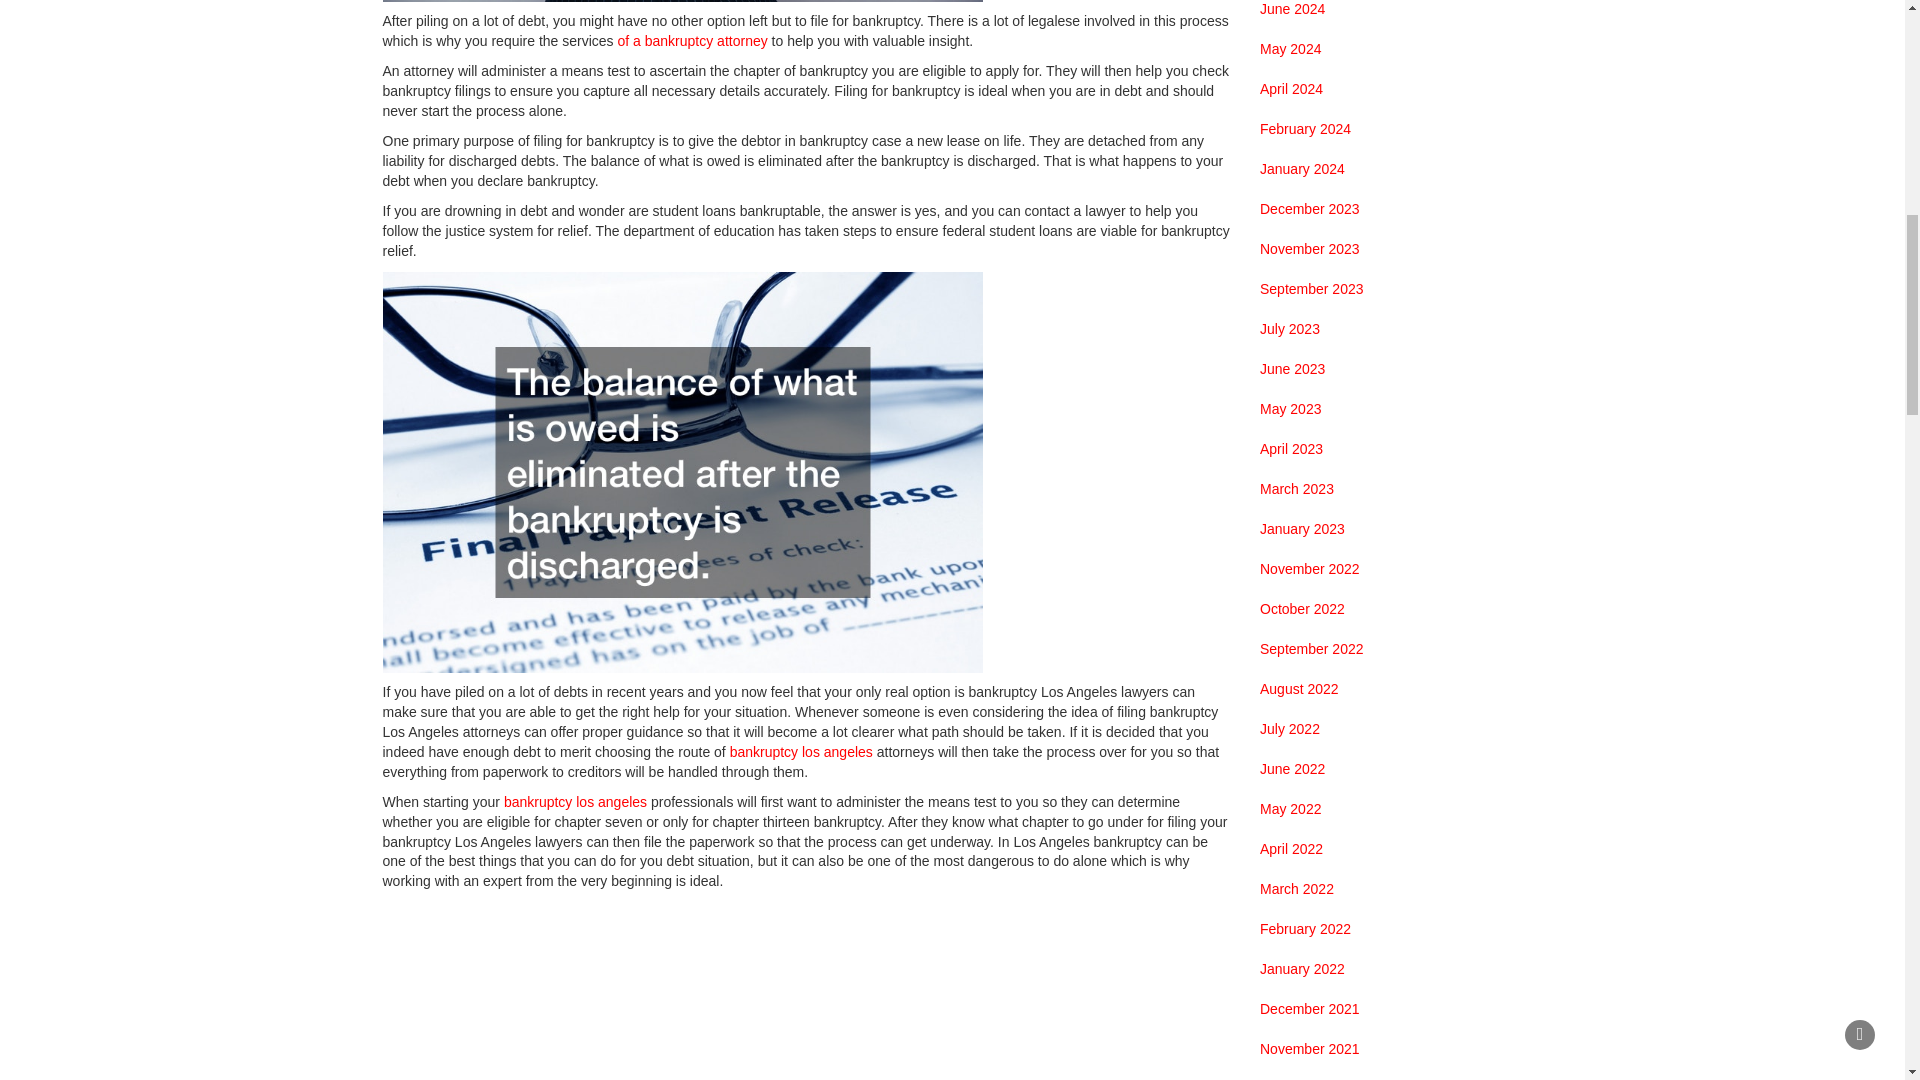 Image resolution: width=1920 pixels, height=1080 pixels. Describe the element at coordinates (1292, 770) in the screenshot. I see `June 2022` at that location.